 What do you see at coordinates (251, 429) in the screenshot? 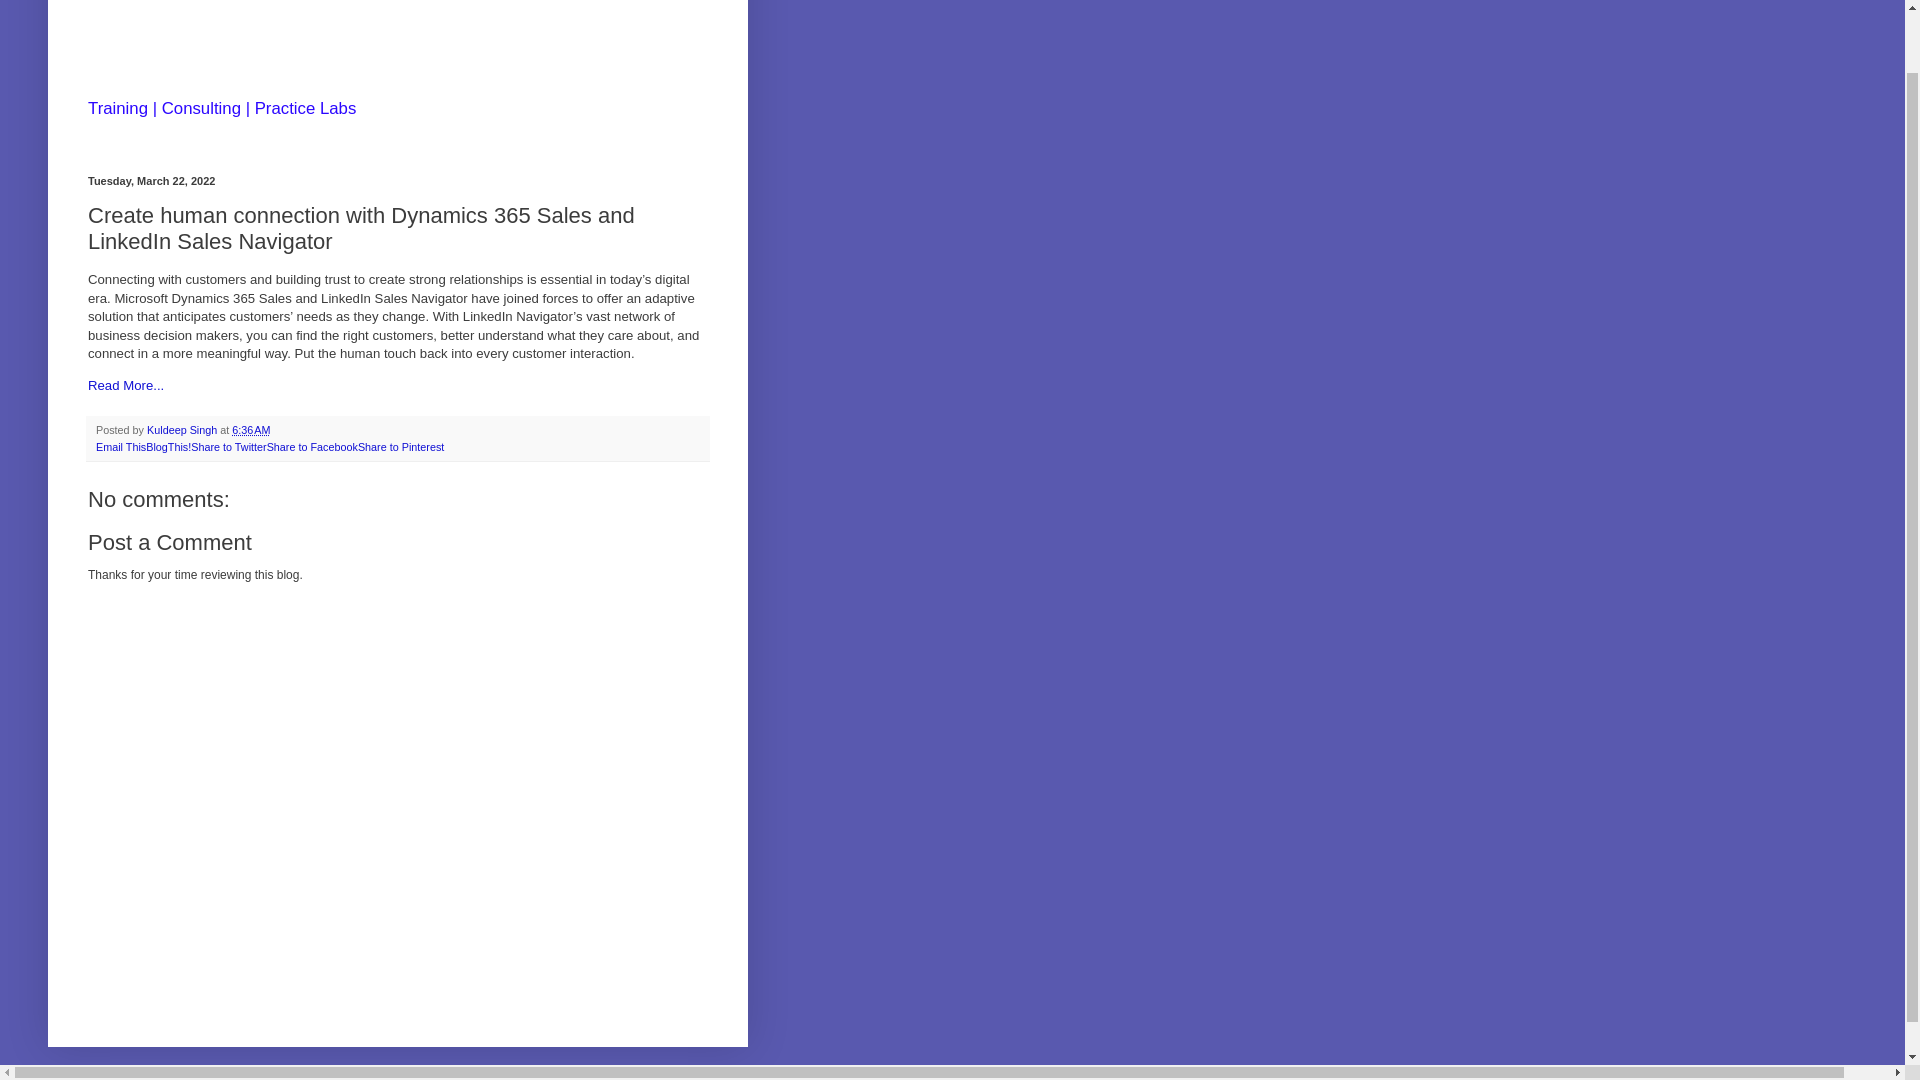
I see `permanent link` at bounding box center [251, 429].